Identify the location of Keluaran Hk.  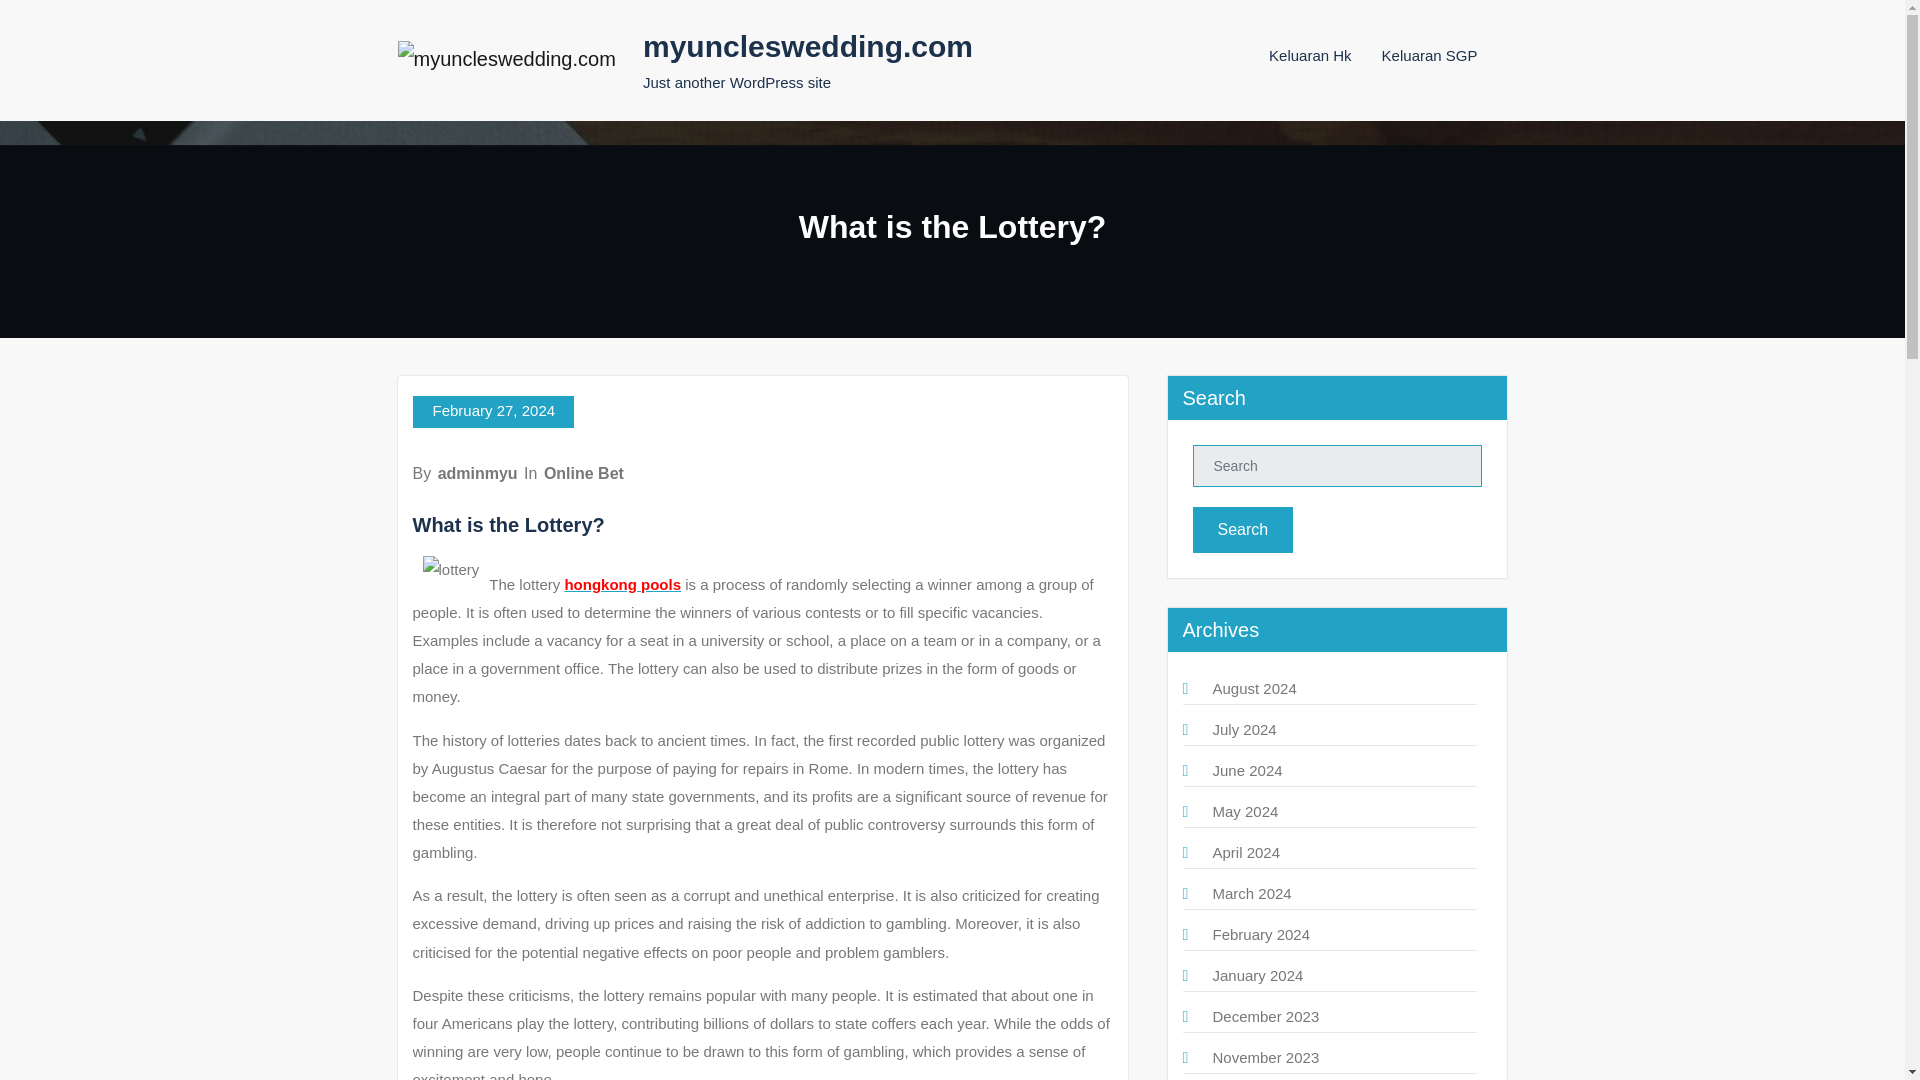
(1310, 55).